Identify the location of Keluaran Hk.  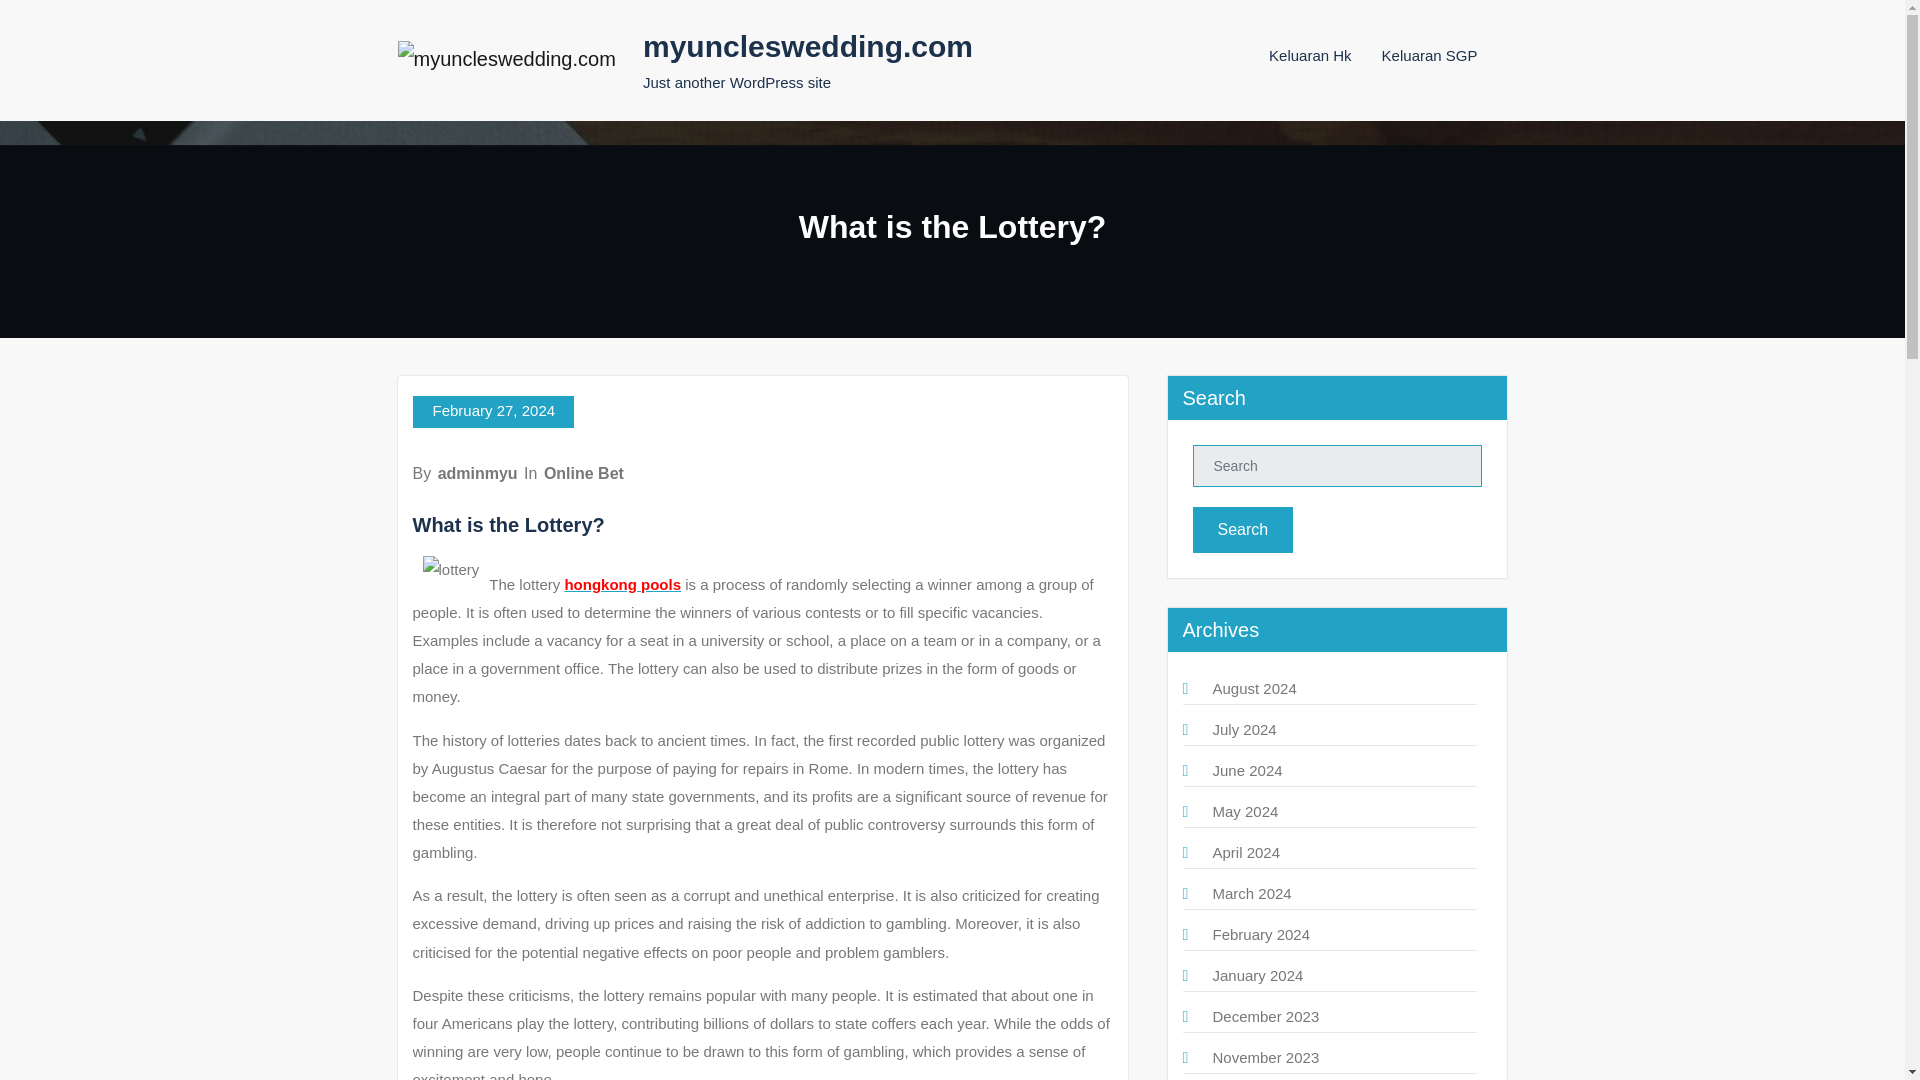
(1310, 55).